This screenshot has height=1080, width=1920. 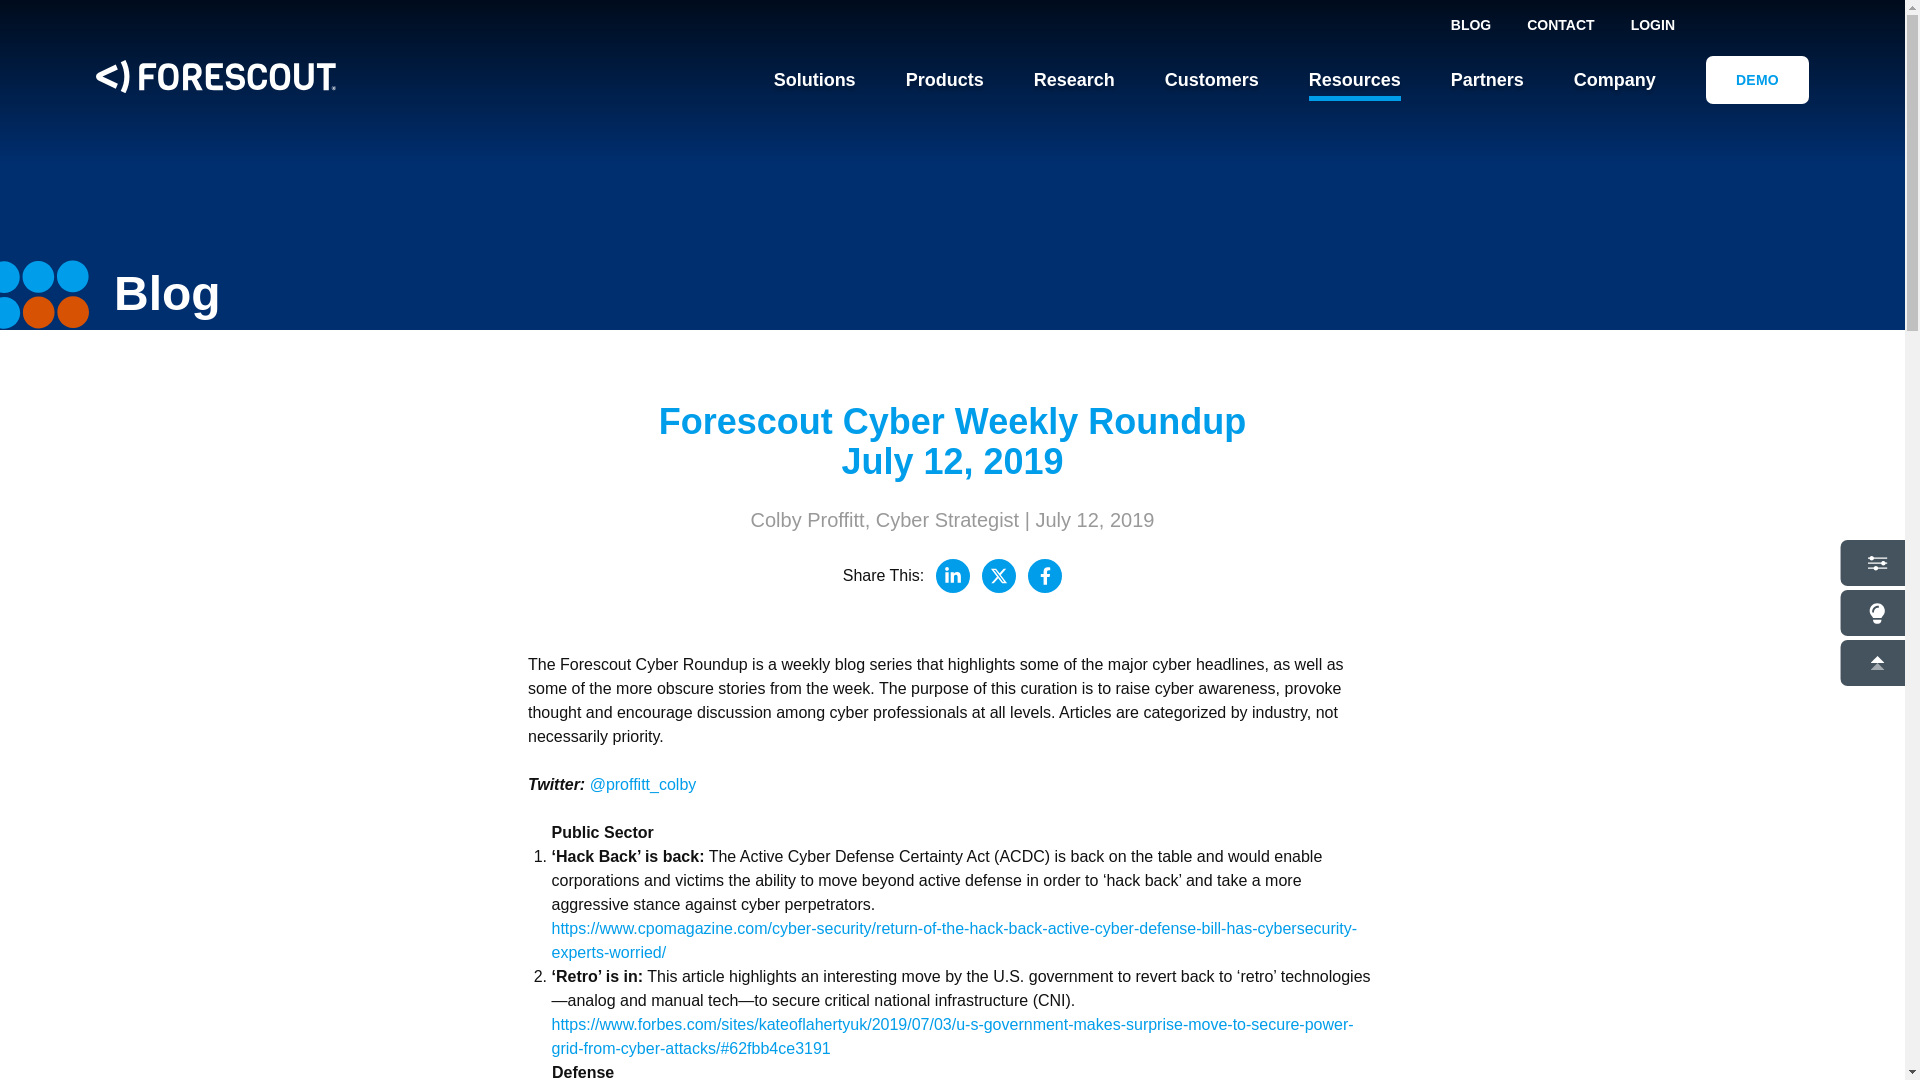 I want to click on Blog, so click(x=1470, y=24).